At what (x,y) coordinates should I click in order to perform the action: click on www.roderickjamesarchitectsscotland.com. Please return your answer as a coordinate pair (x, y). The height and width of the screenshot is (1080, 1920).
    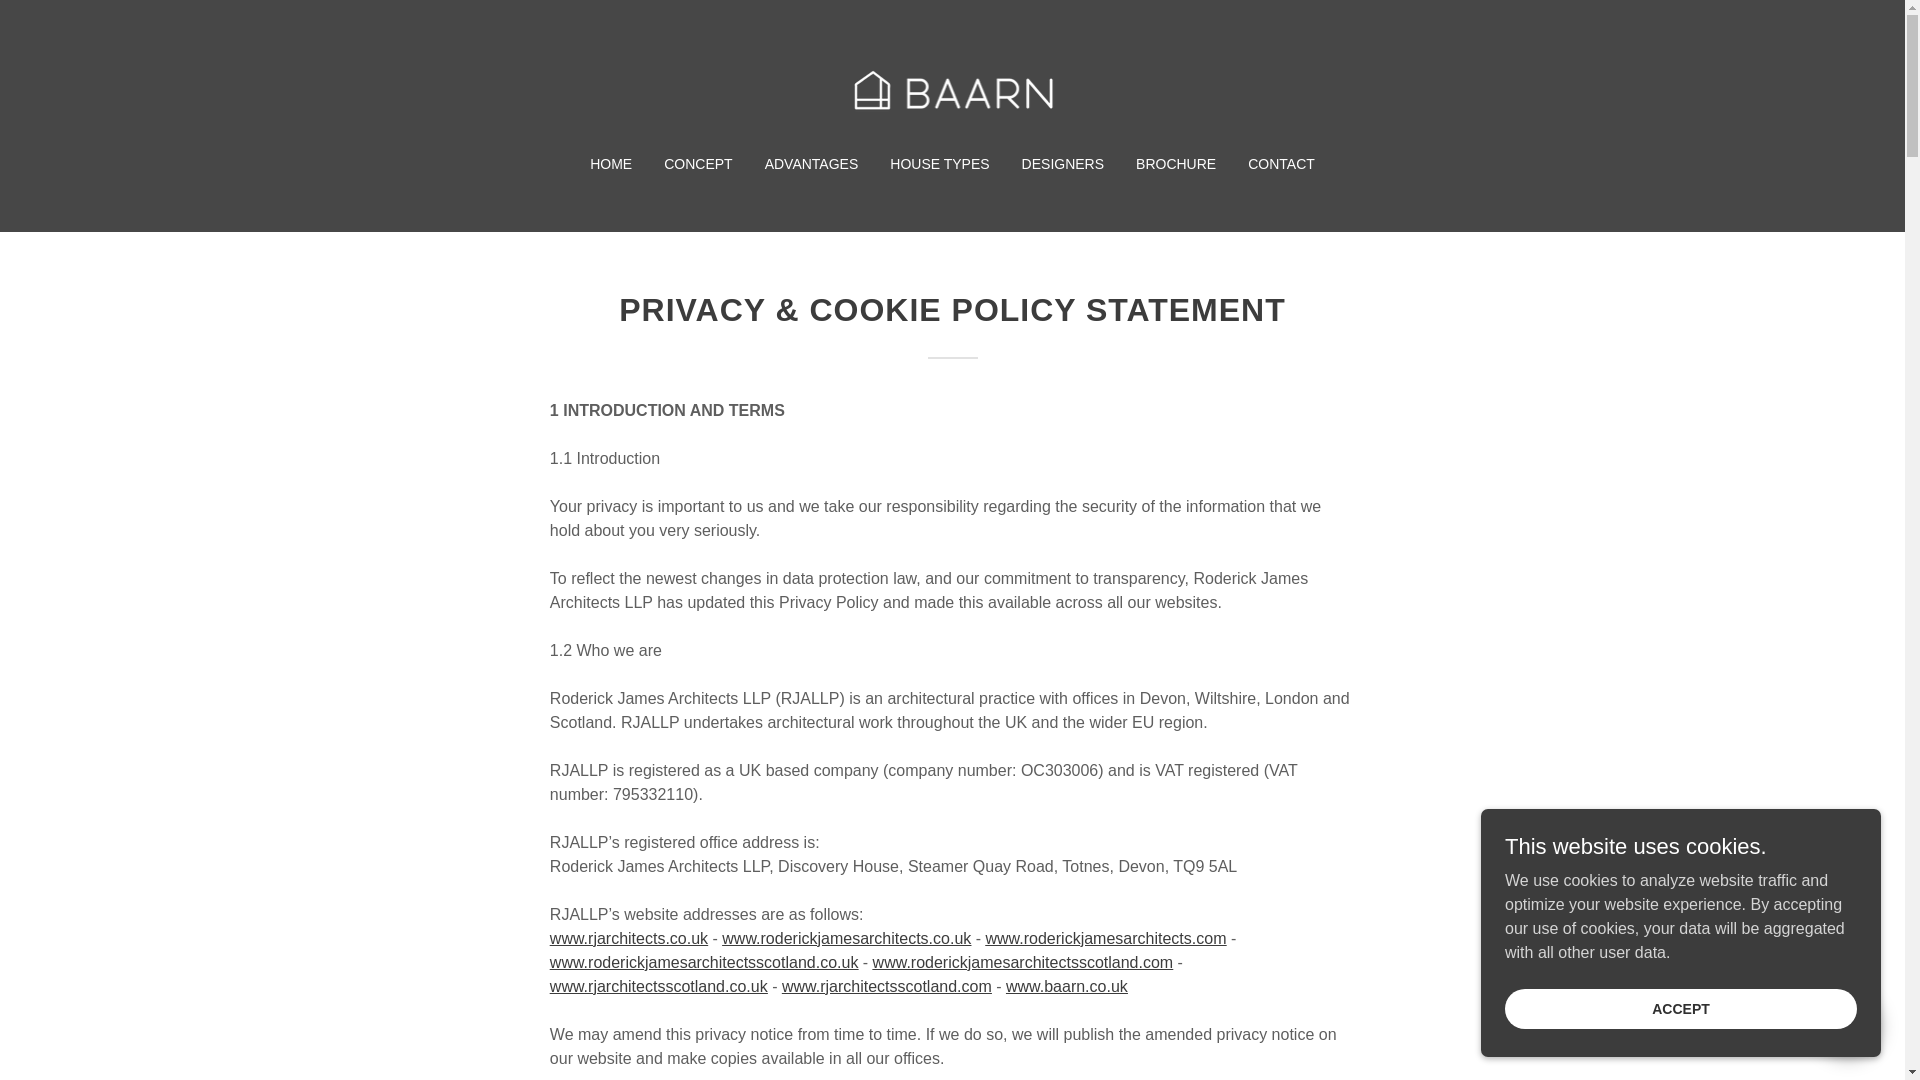
    Looking at the image, I should click on (1023, 962).